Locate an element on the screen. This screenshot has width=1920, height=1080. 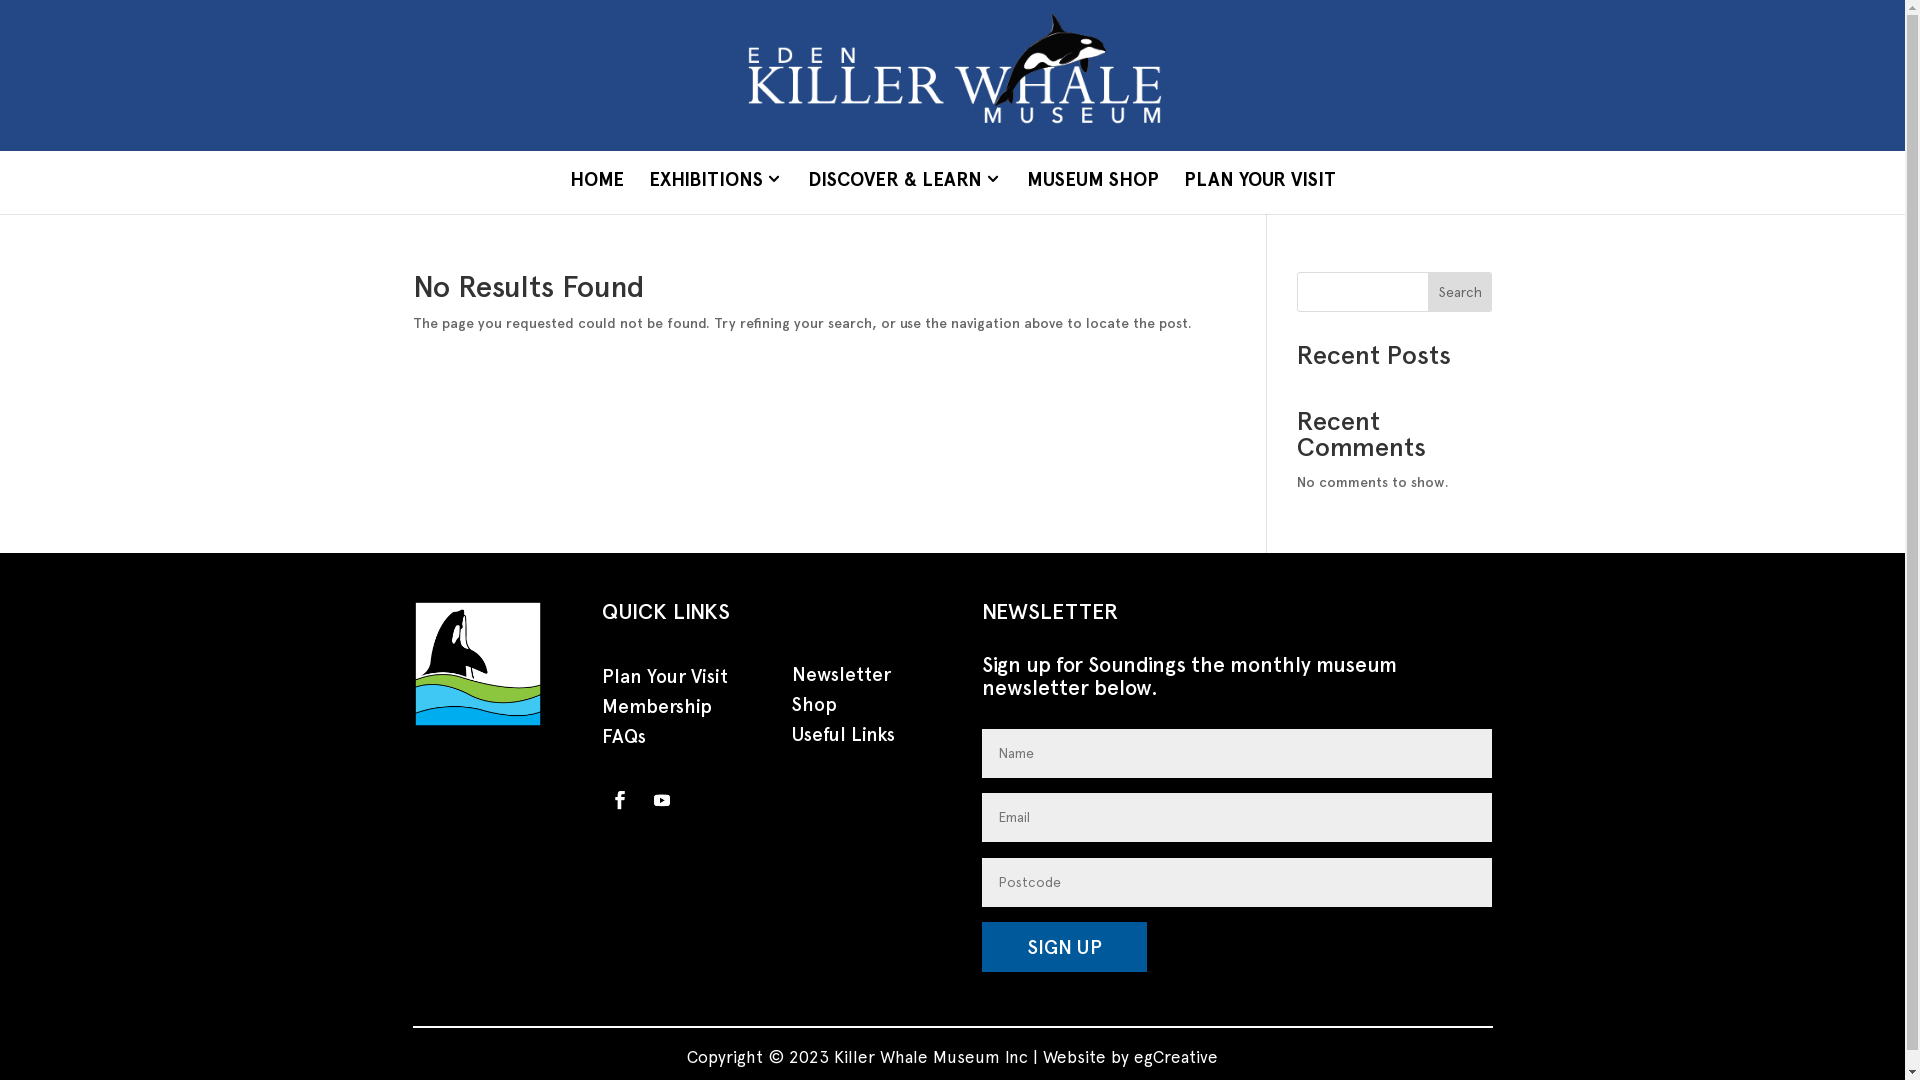
Plan Your Visit is located at coordinates (665, 681).